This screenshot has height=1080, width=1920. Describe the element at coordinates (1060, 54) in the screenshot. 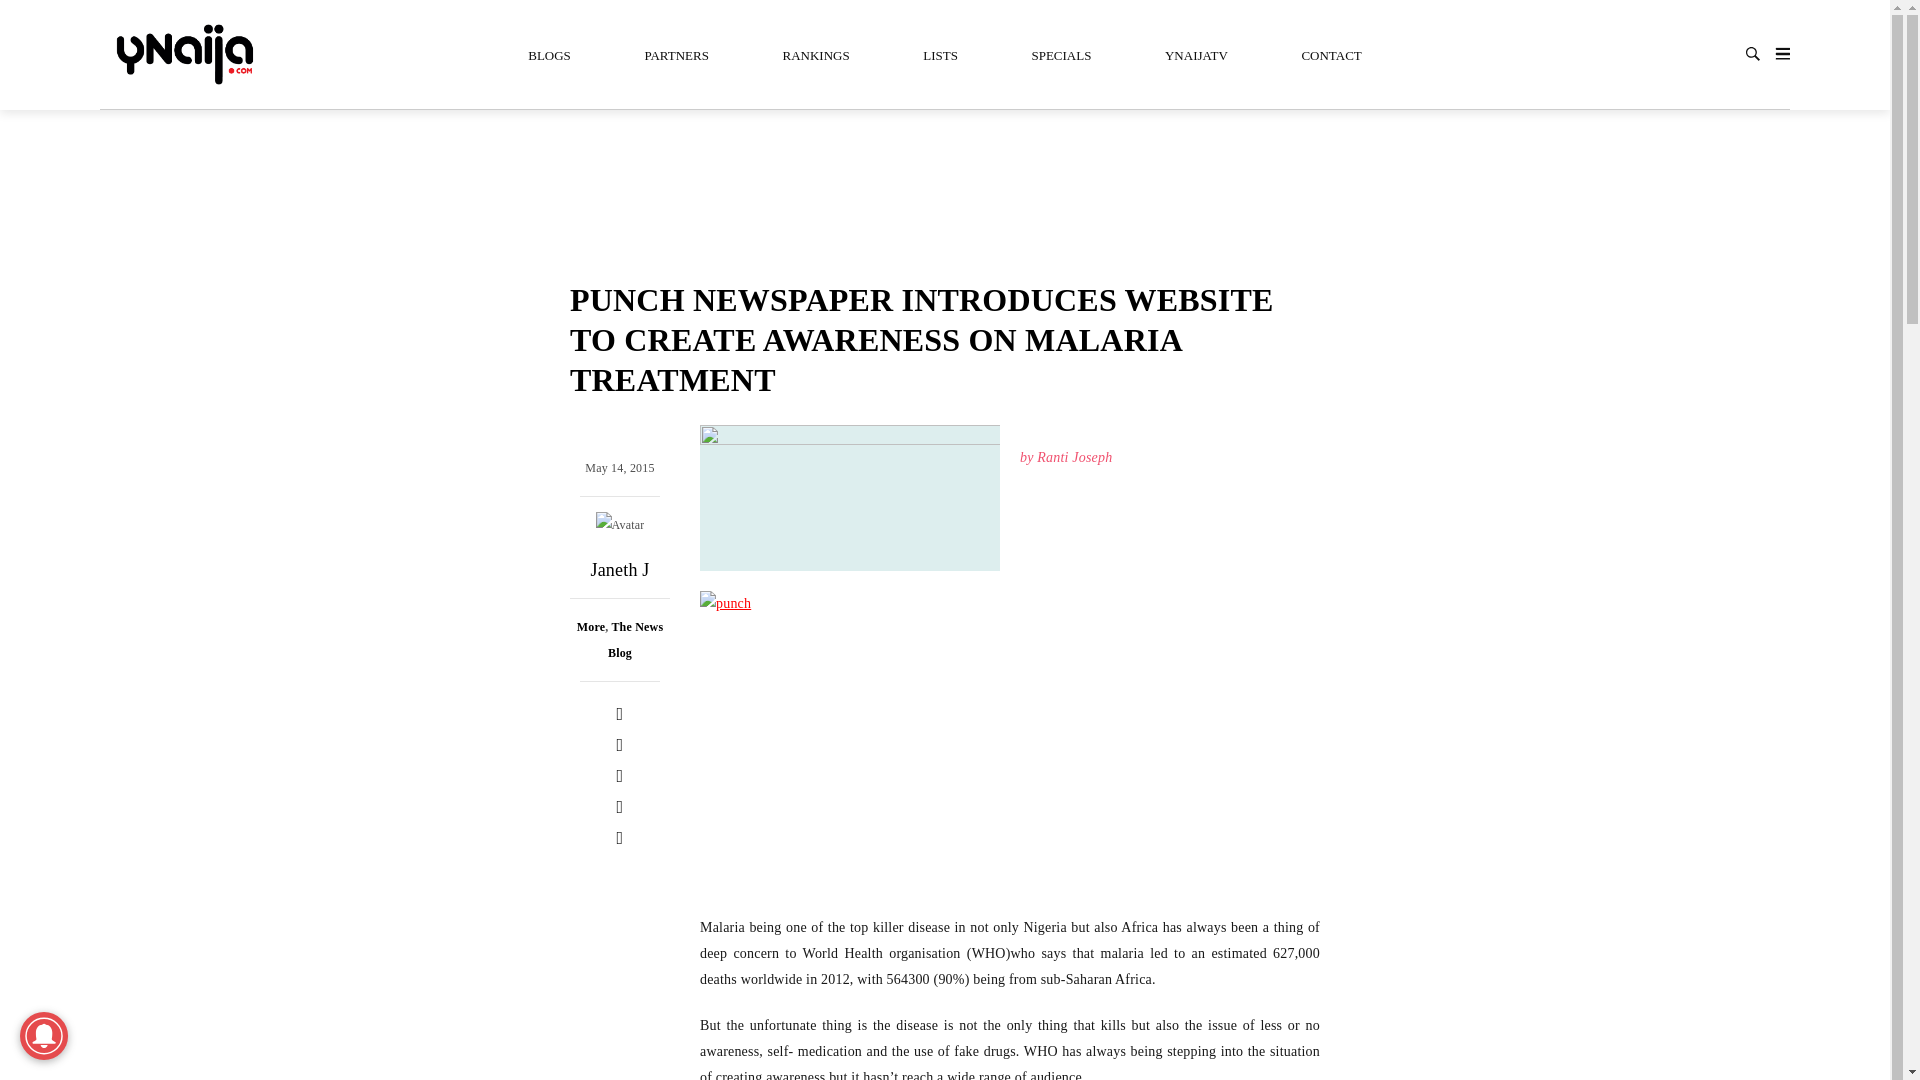

I see `SPECIALS` at that location.